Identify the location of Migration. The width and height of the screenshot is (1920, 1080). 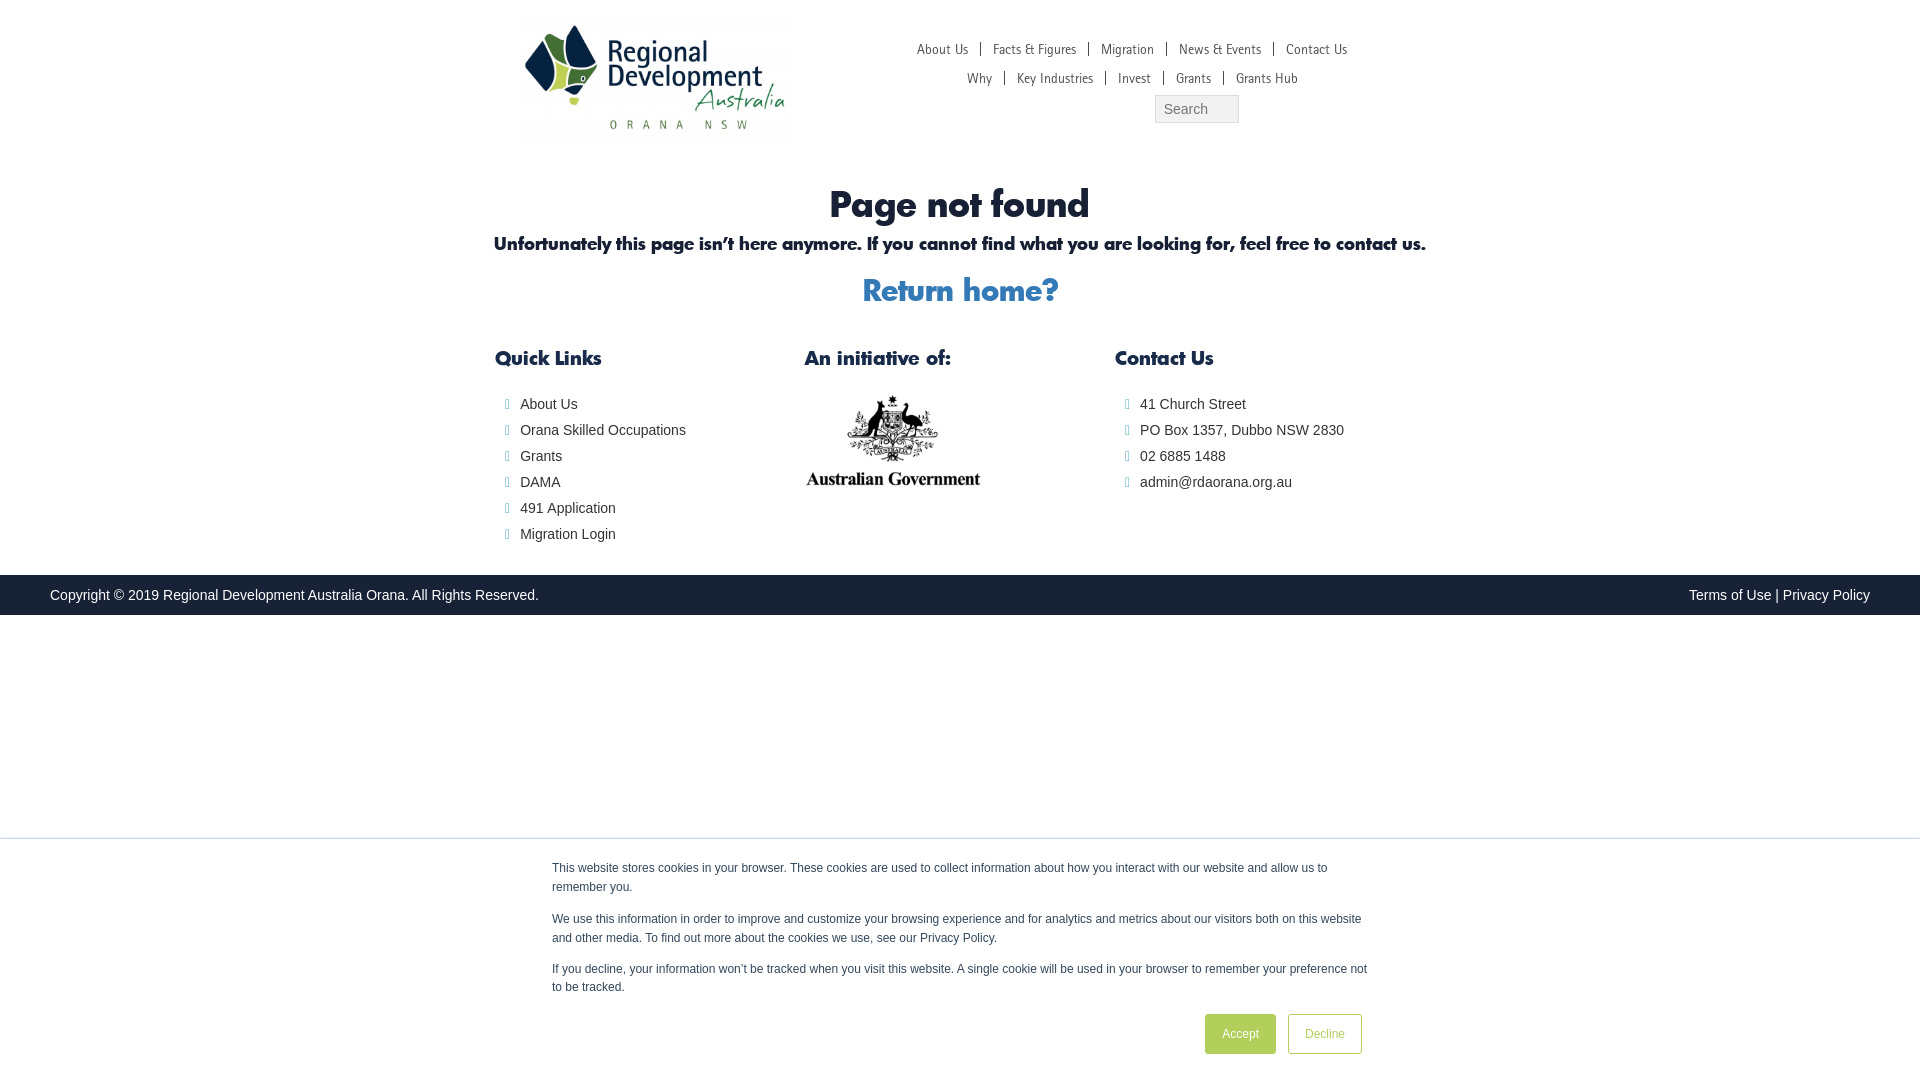
(1128, 49).